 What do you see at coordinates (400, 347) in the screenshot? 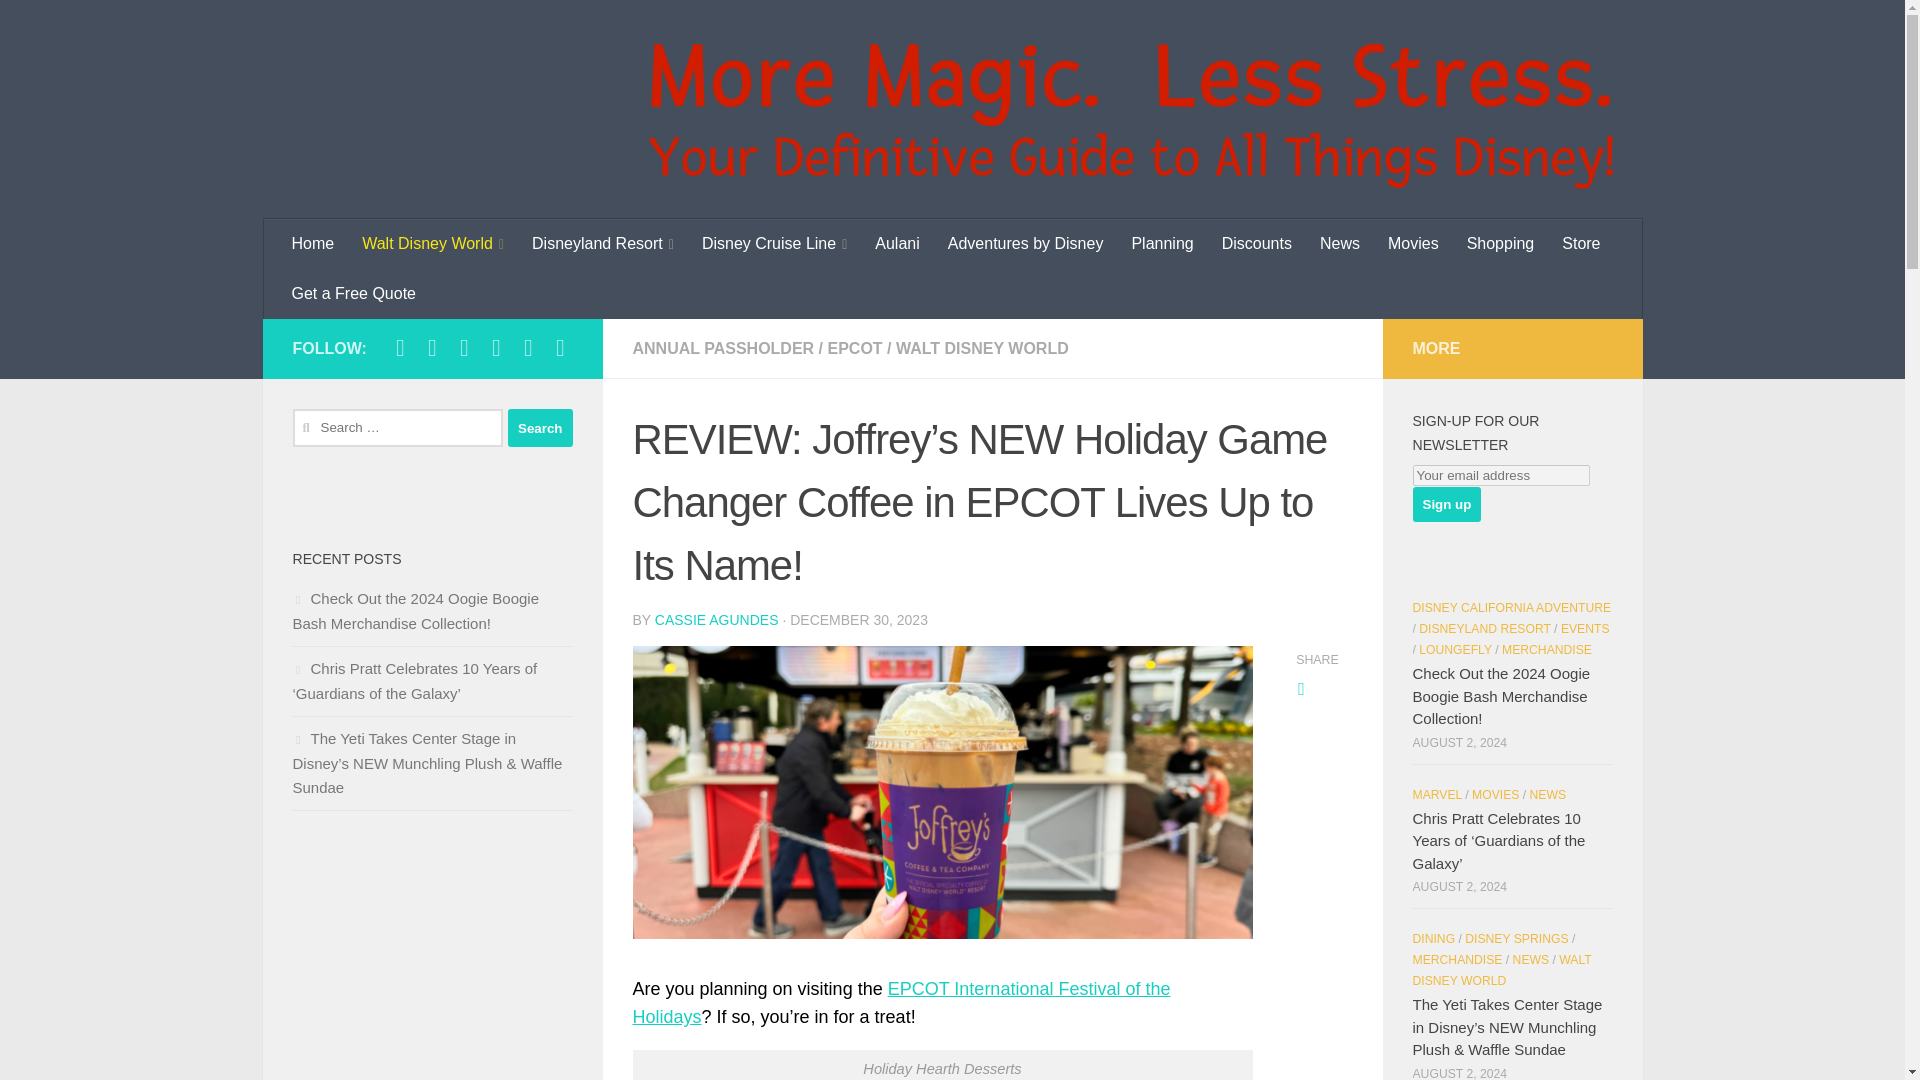
I see `Follow us on Facebook` at bounding box center [400, 347].